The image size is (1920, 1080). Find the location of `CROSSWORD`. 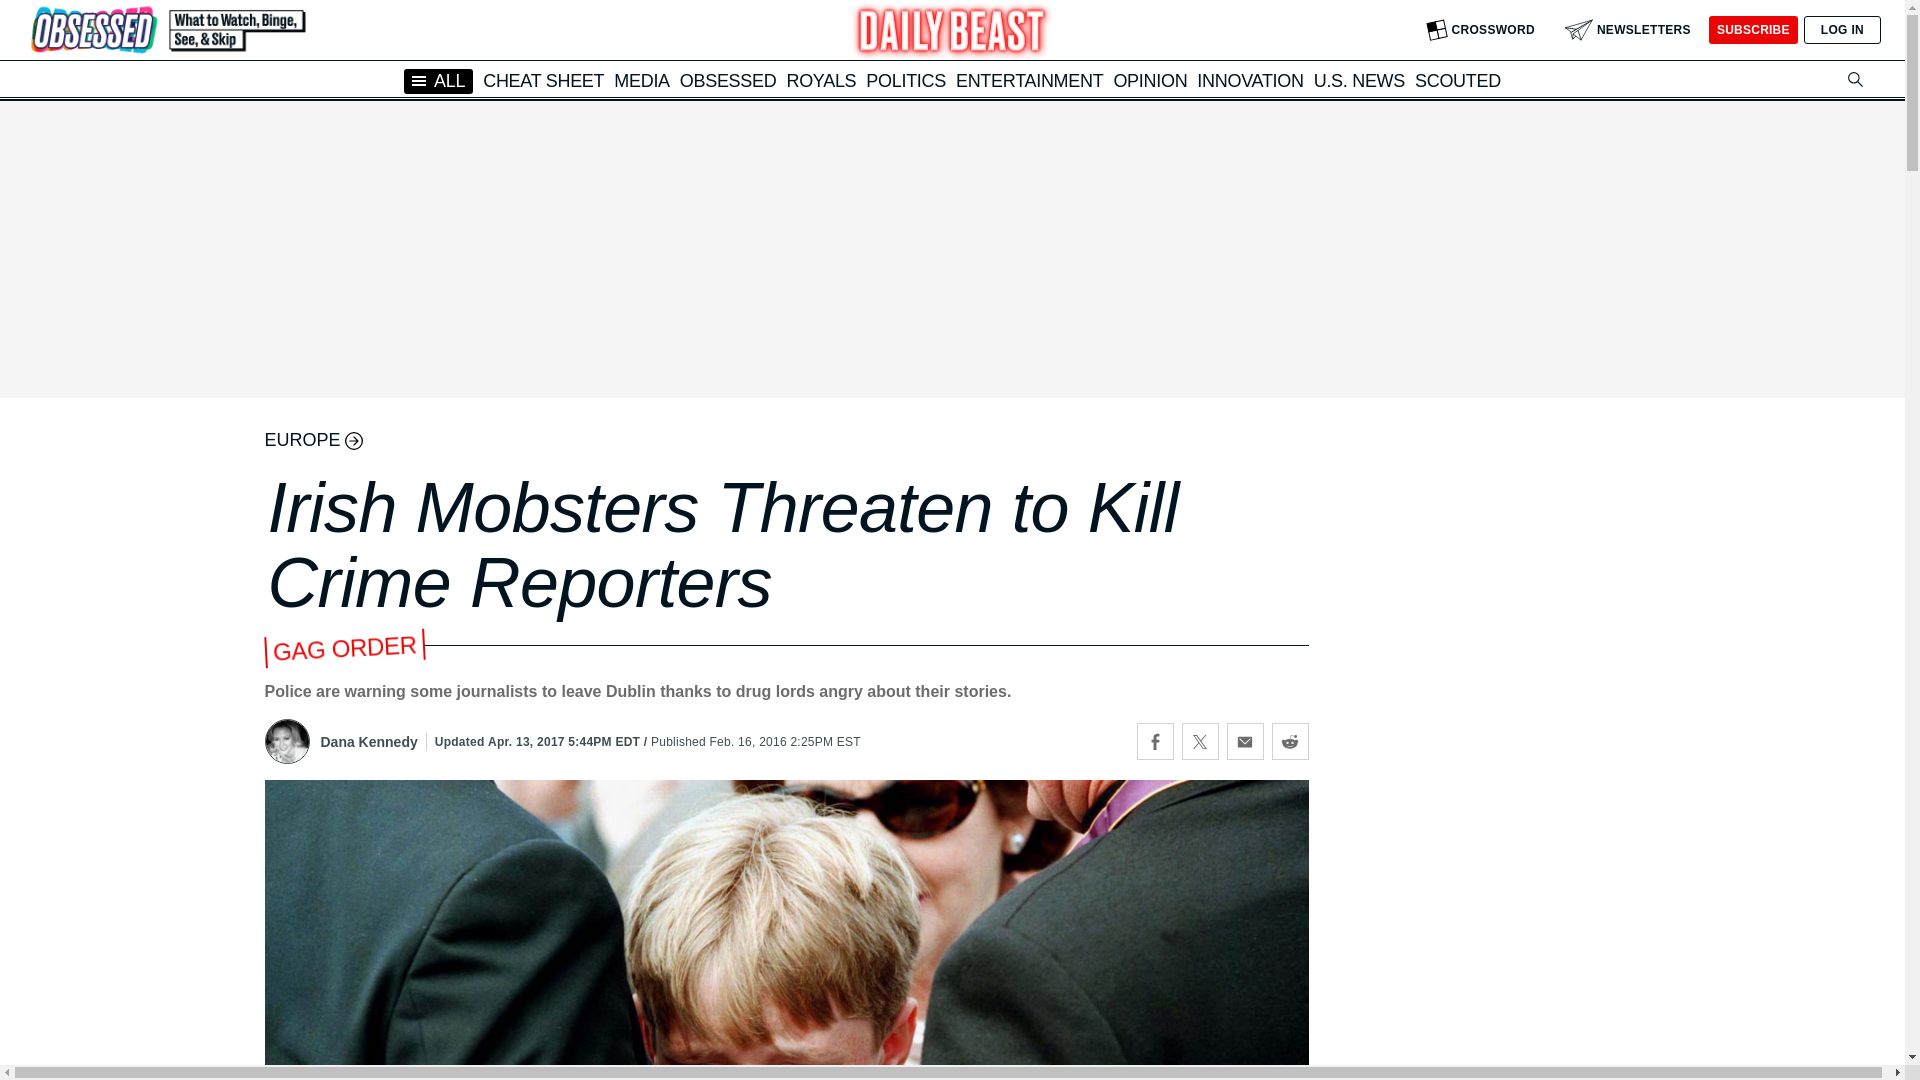

CROSSWORD is located at coordinates (1480, 30).